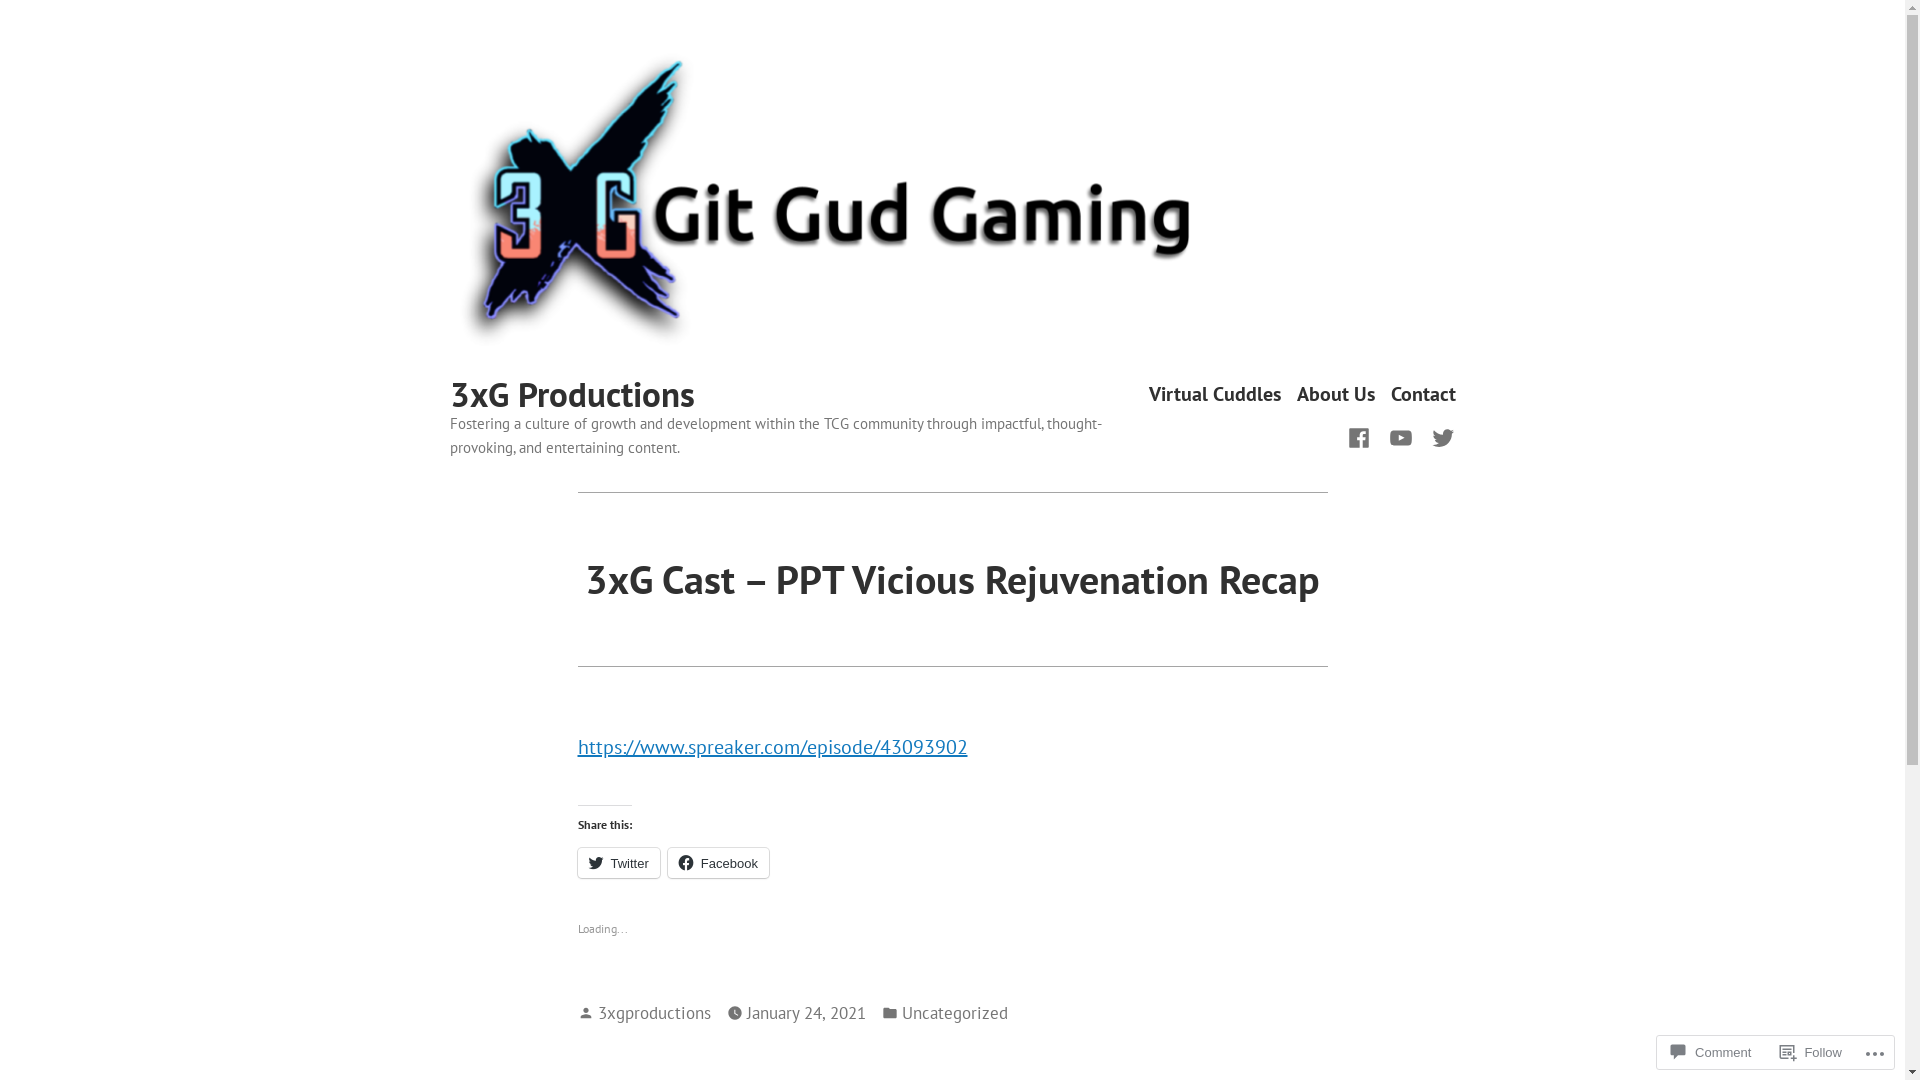 The image size is (1920, 1080). Describe the element at coordinates (1335, 394) in the screenshot. I see `About Us` at that location.